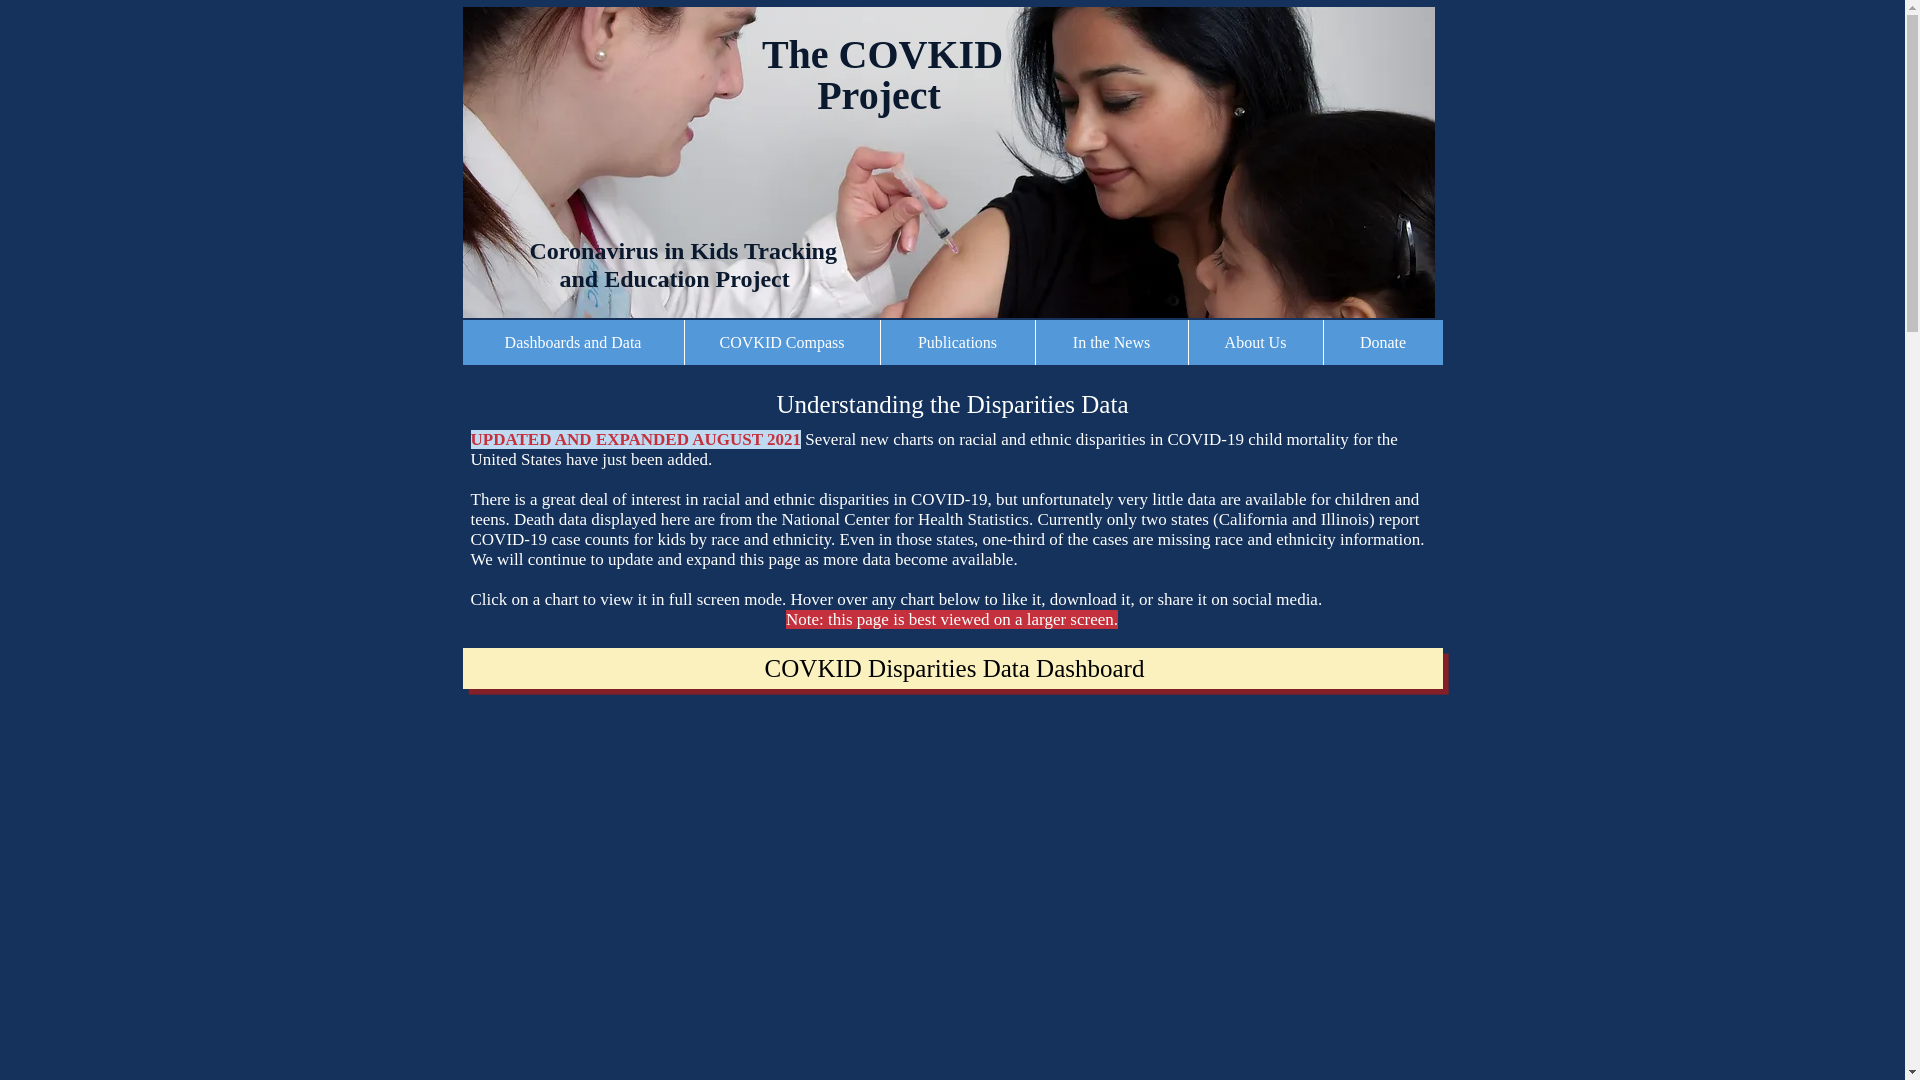  Describe the element at coordinates (1382, 342) in the screenshot. I see `Donate` at that location.